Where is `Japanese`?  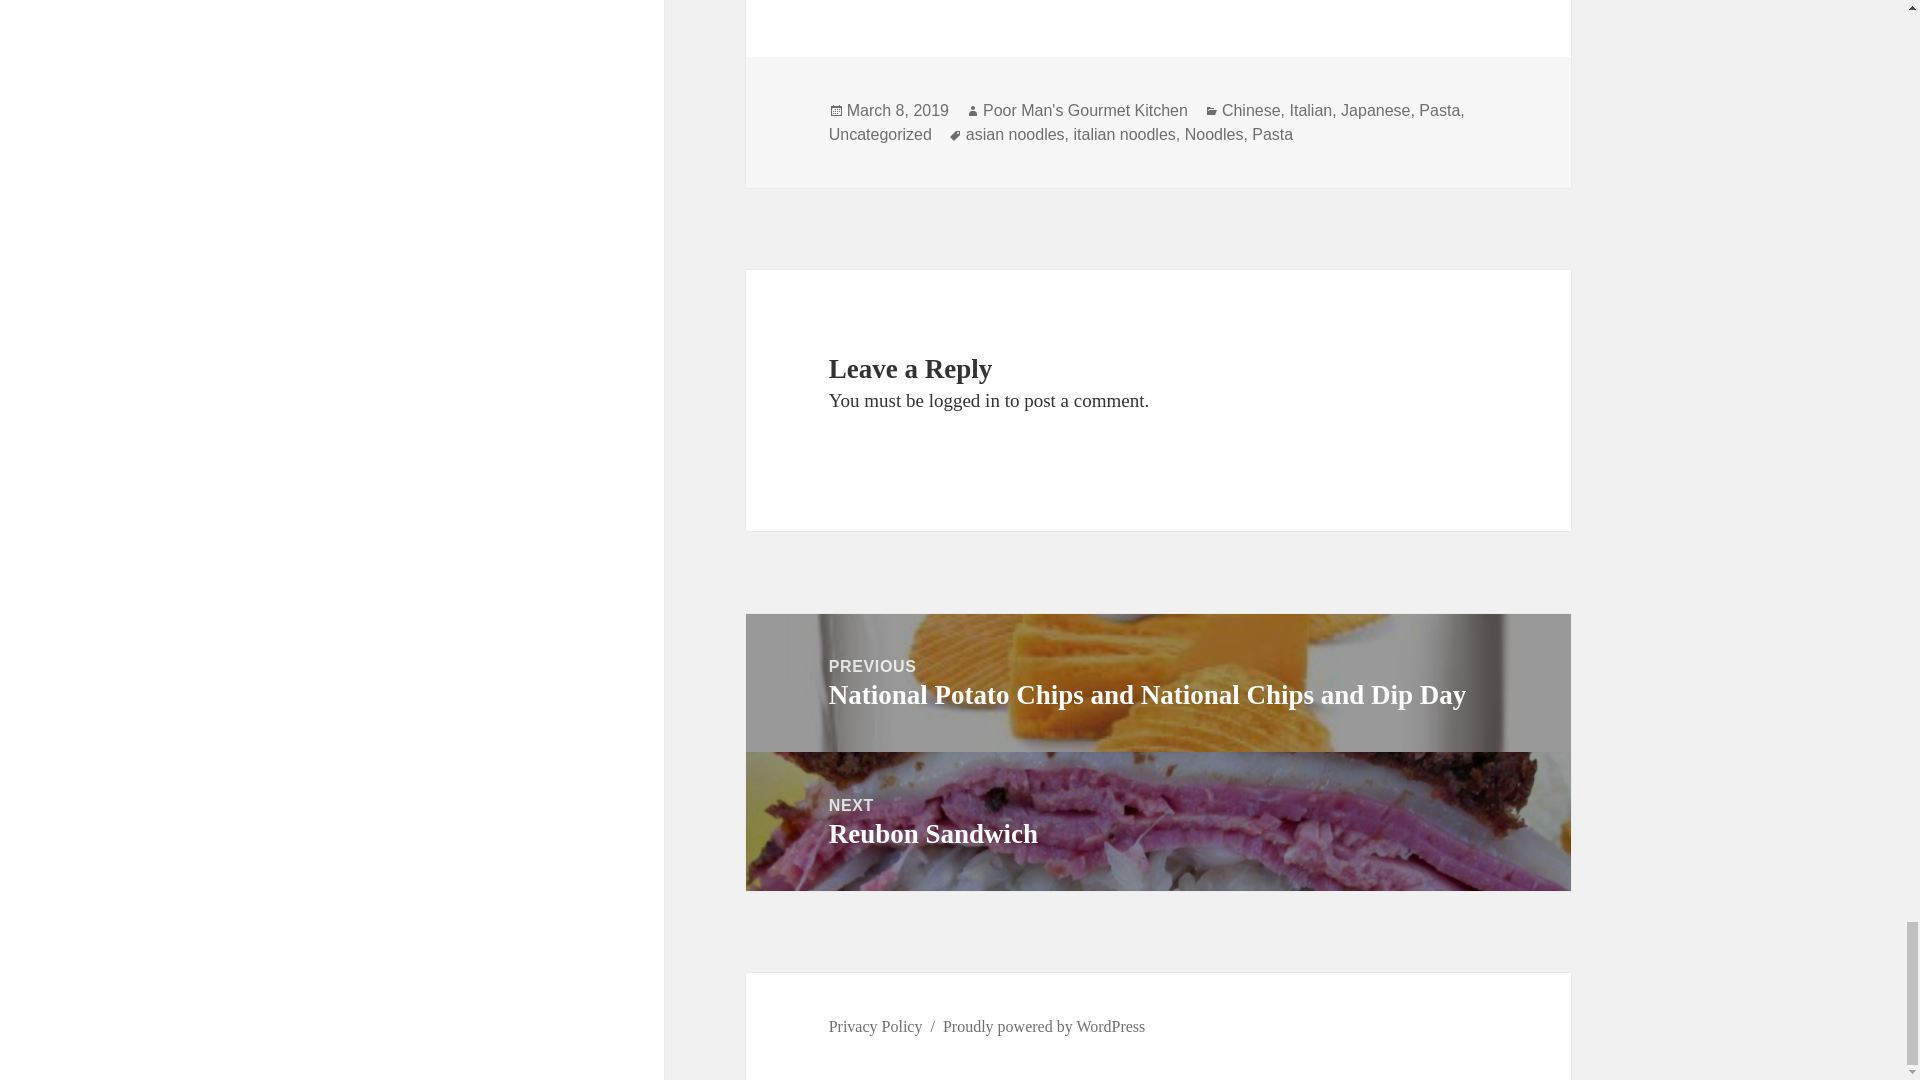 Japanese is located at coordinates (1374, 110).